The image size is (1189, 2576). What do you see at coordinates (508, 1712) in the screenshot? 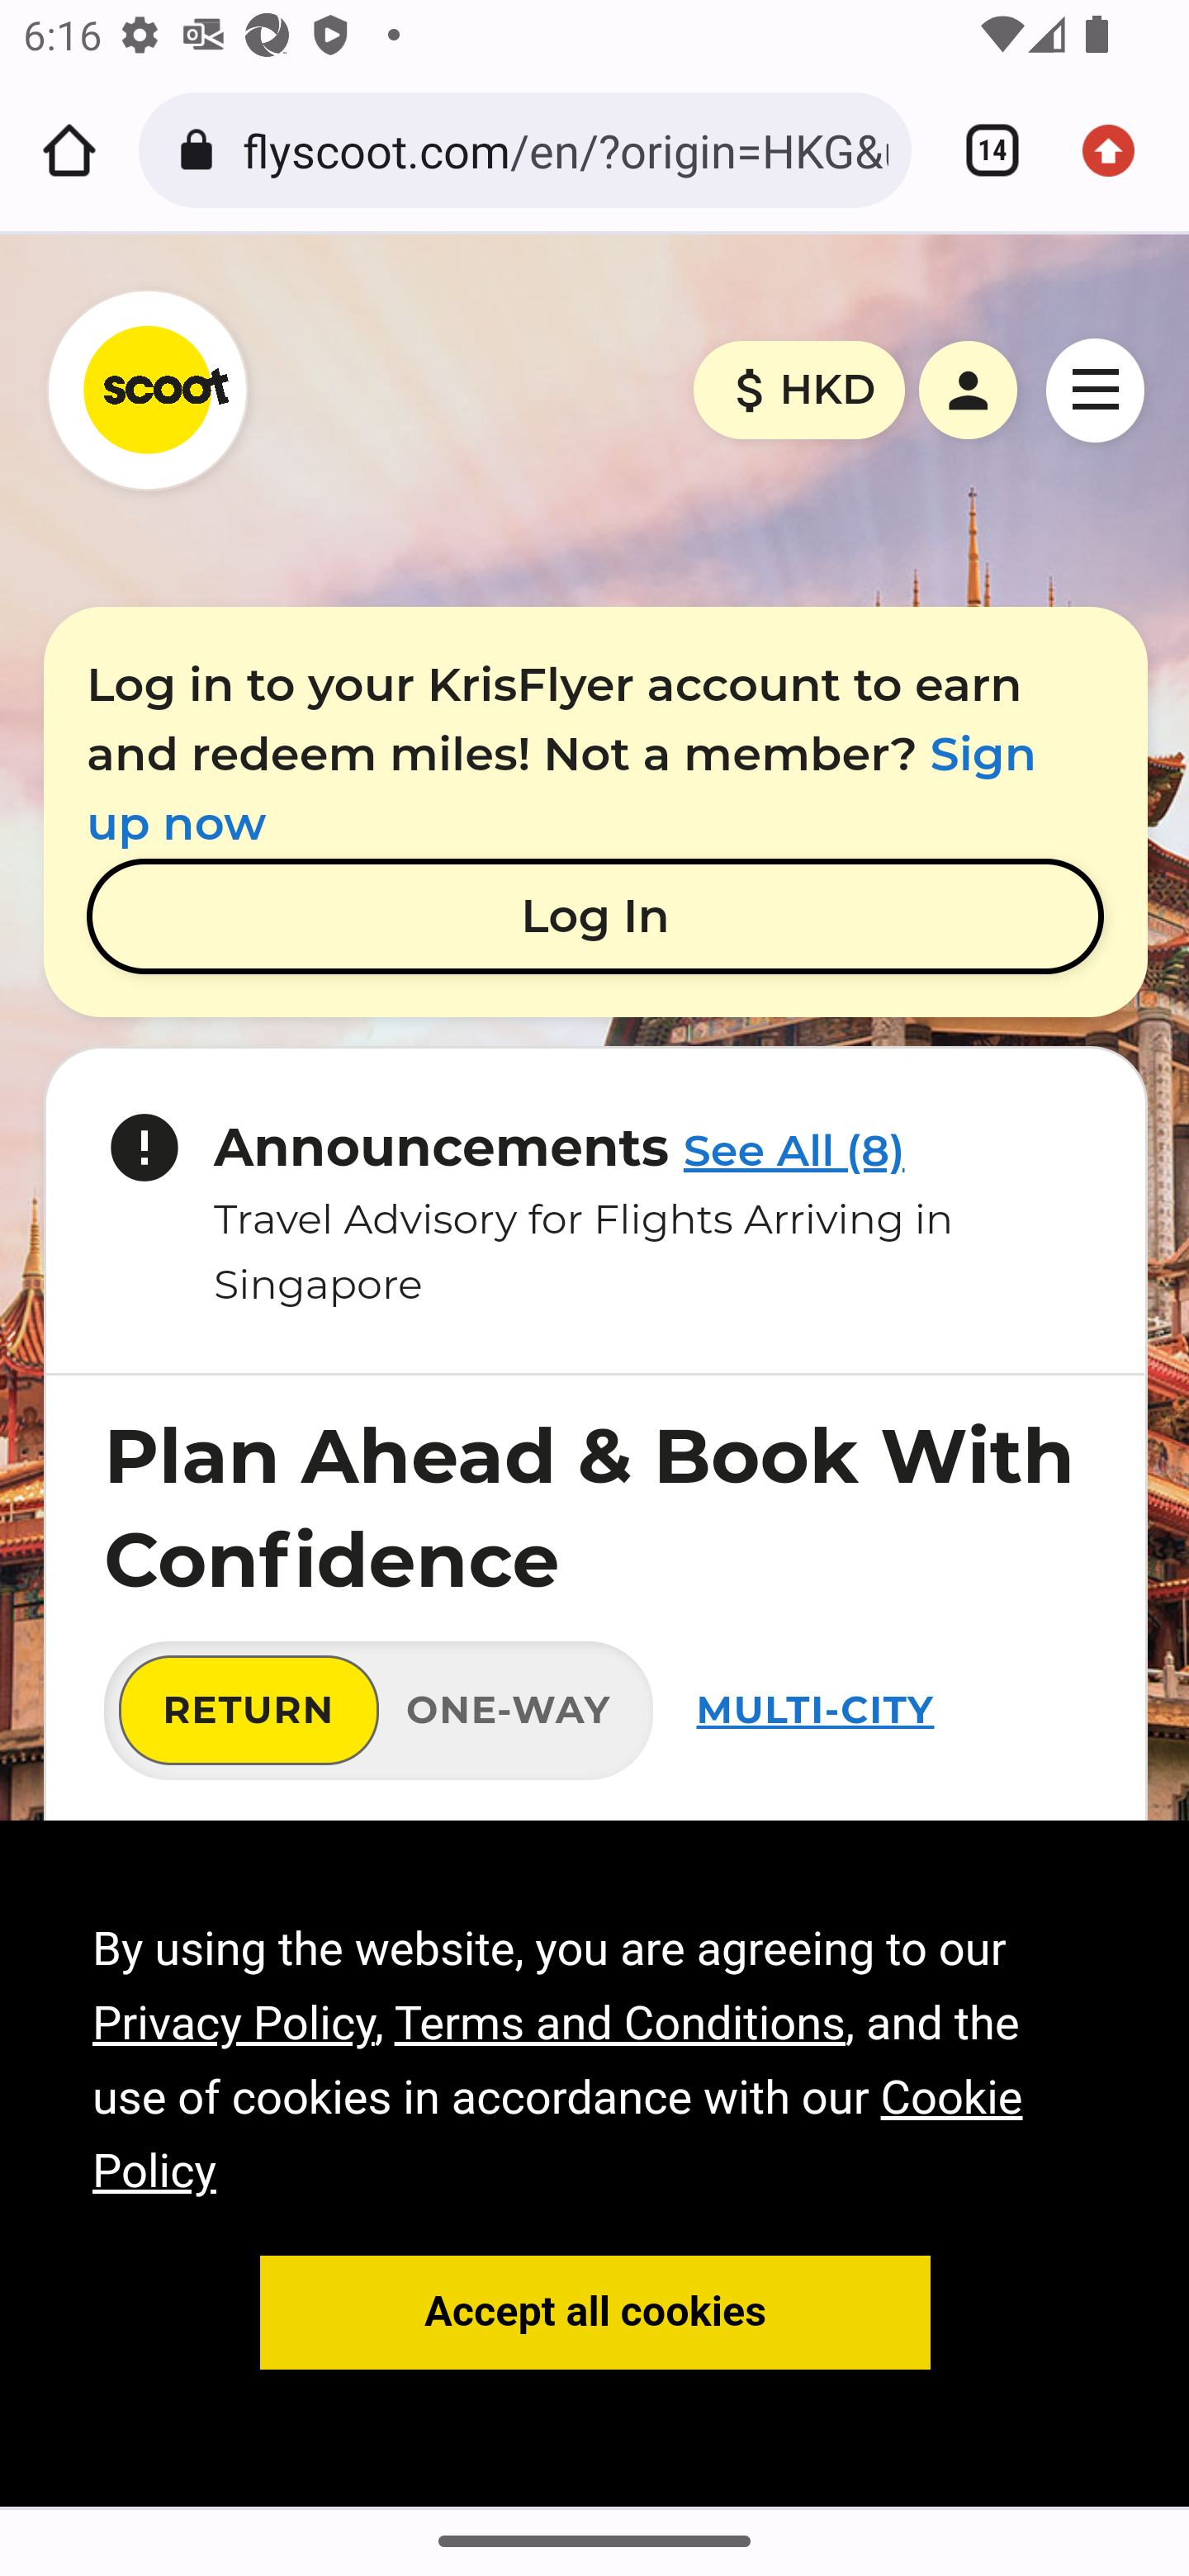
I see `ONE-WAY` at bounding box center [508, 1712].